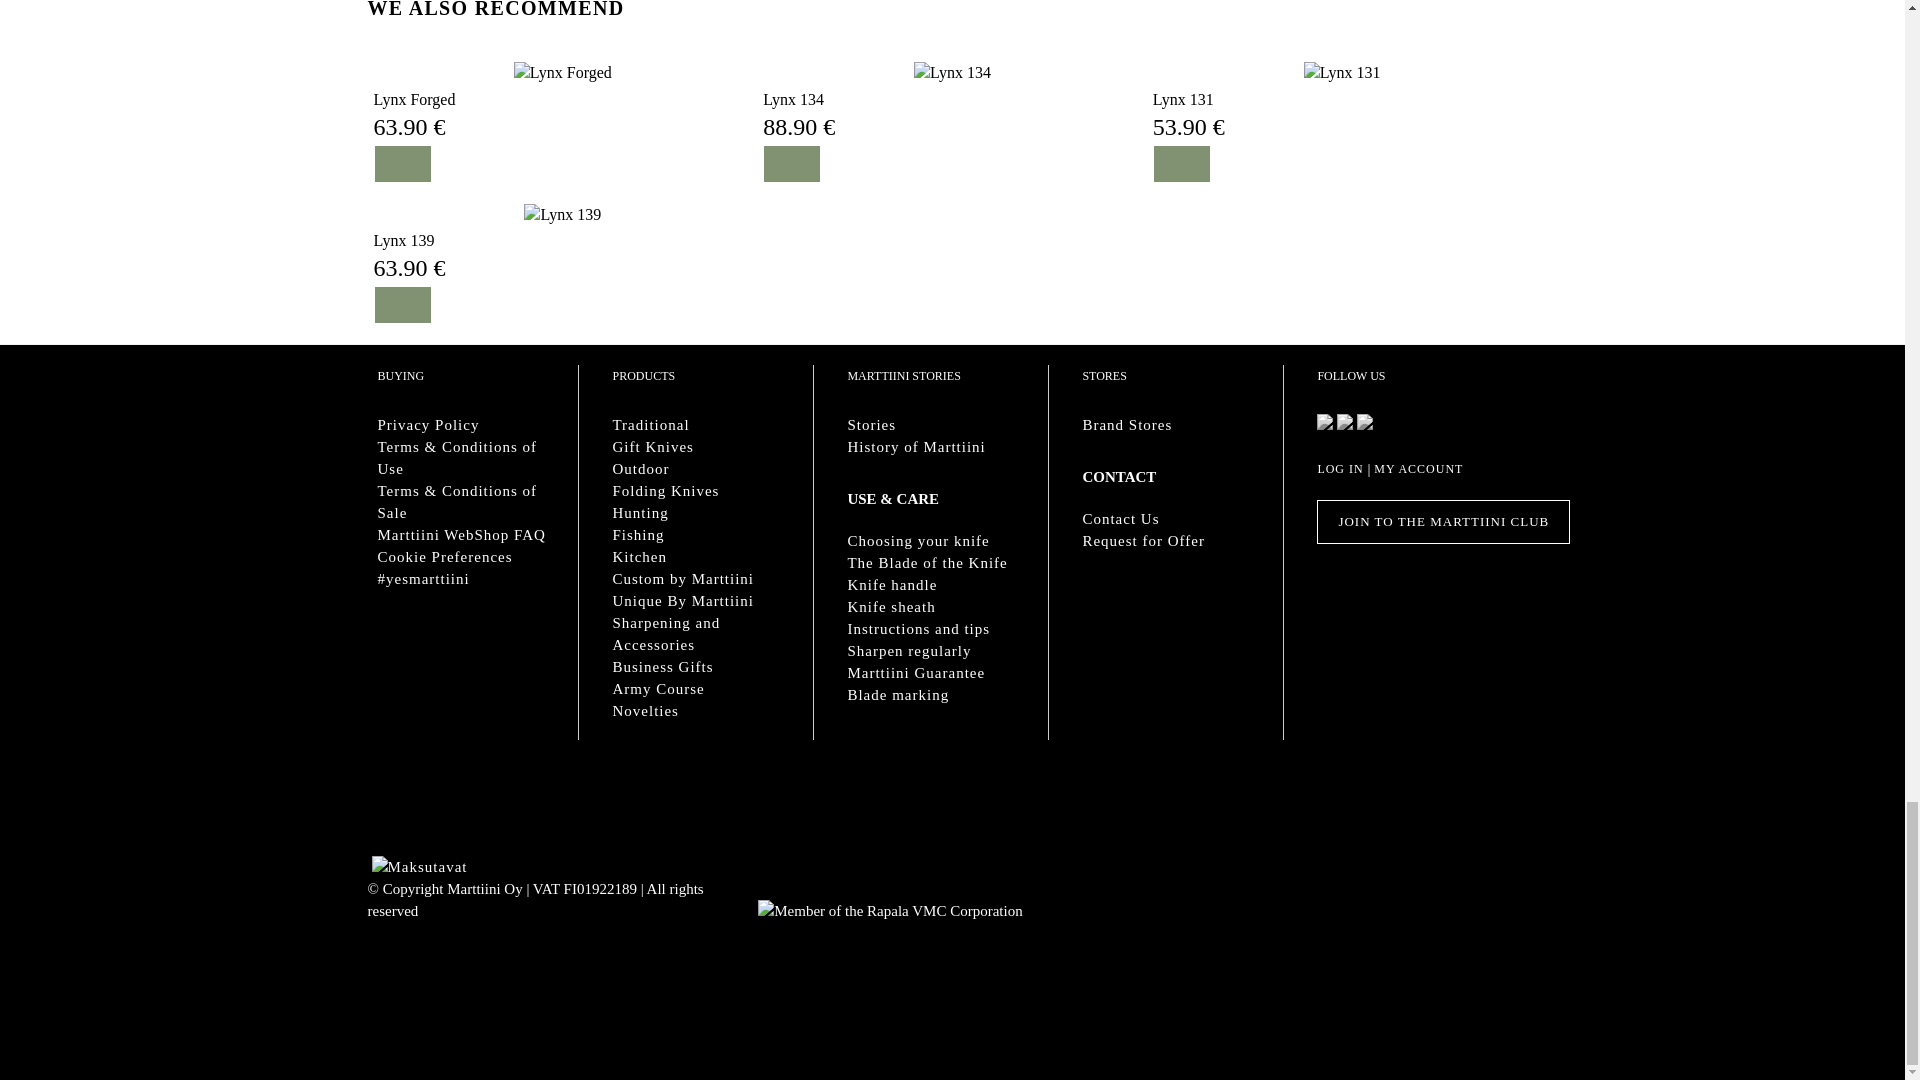 The width and height of the screenshot is (1920, 1080). What do you see at coordinates (792, 100) in the screenshot?
I see `Go to product` at bounding box center [792, 100].